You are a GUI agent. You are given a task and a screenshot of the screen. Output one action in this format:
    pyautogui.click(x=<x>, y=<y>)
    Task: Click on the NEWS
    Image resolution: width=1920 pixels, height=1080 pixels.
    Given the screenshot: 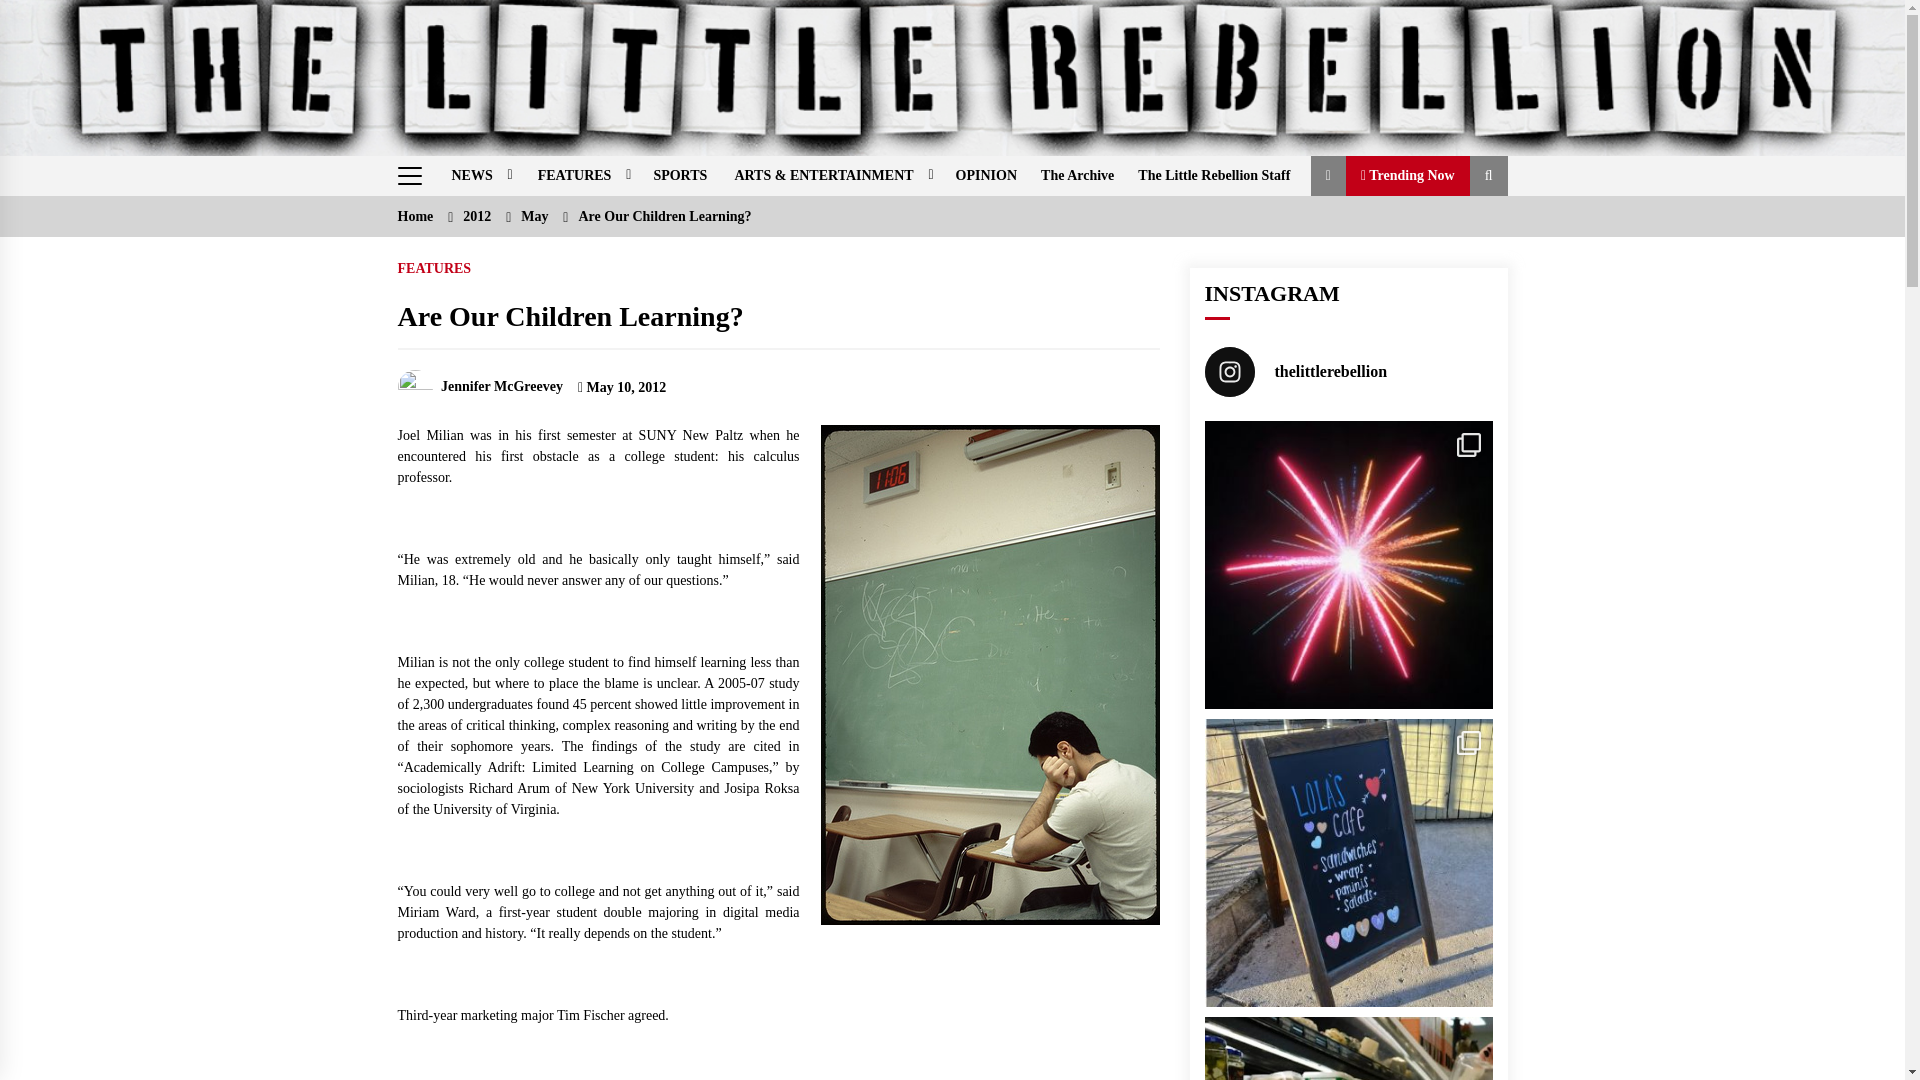 What is the action you would take?
    pyautogui.click(x=478, y=175)
    